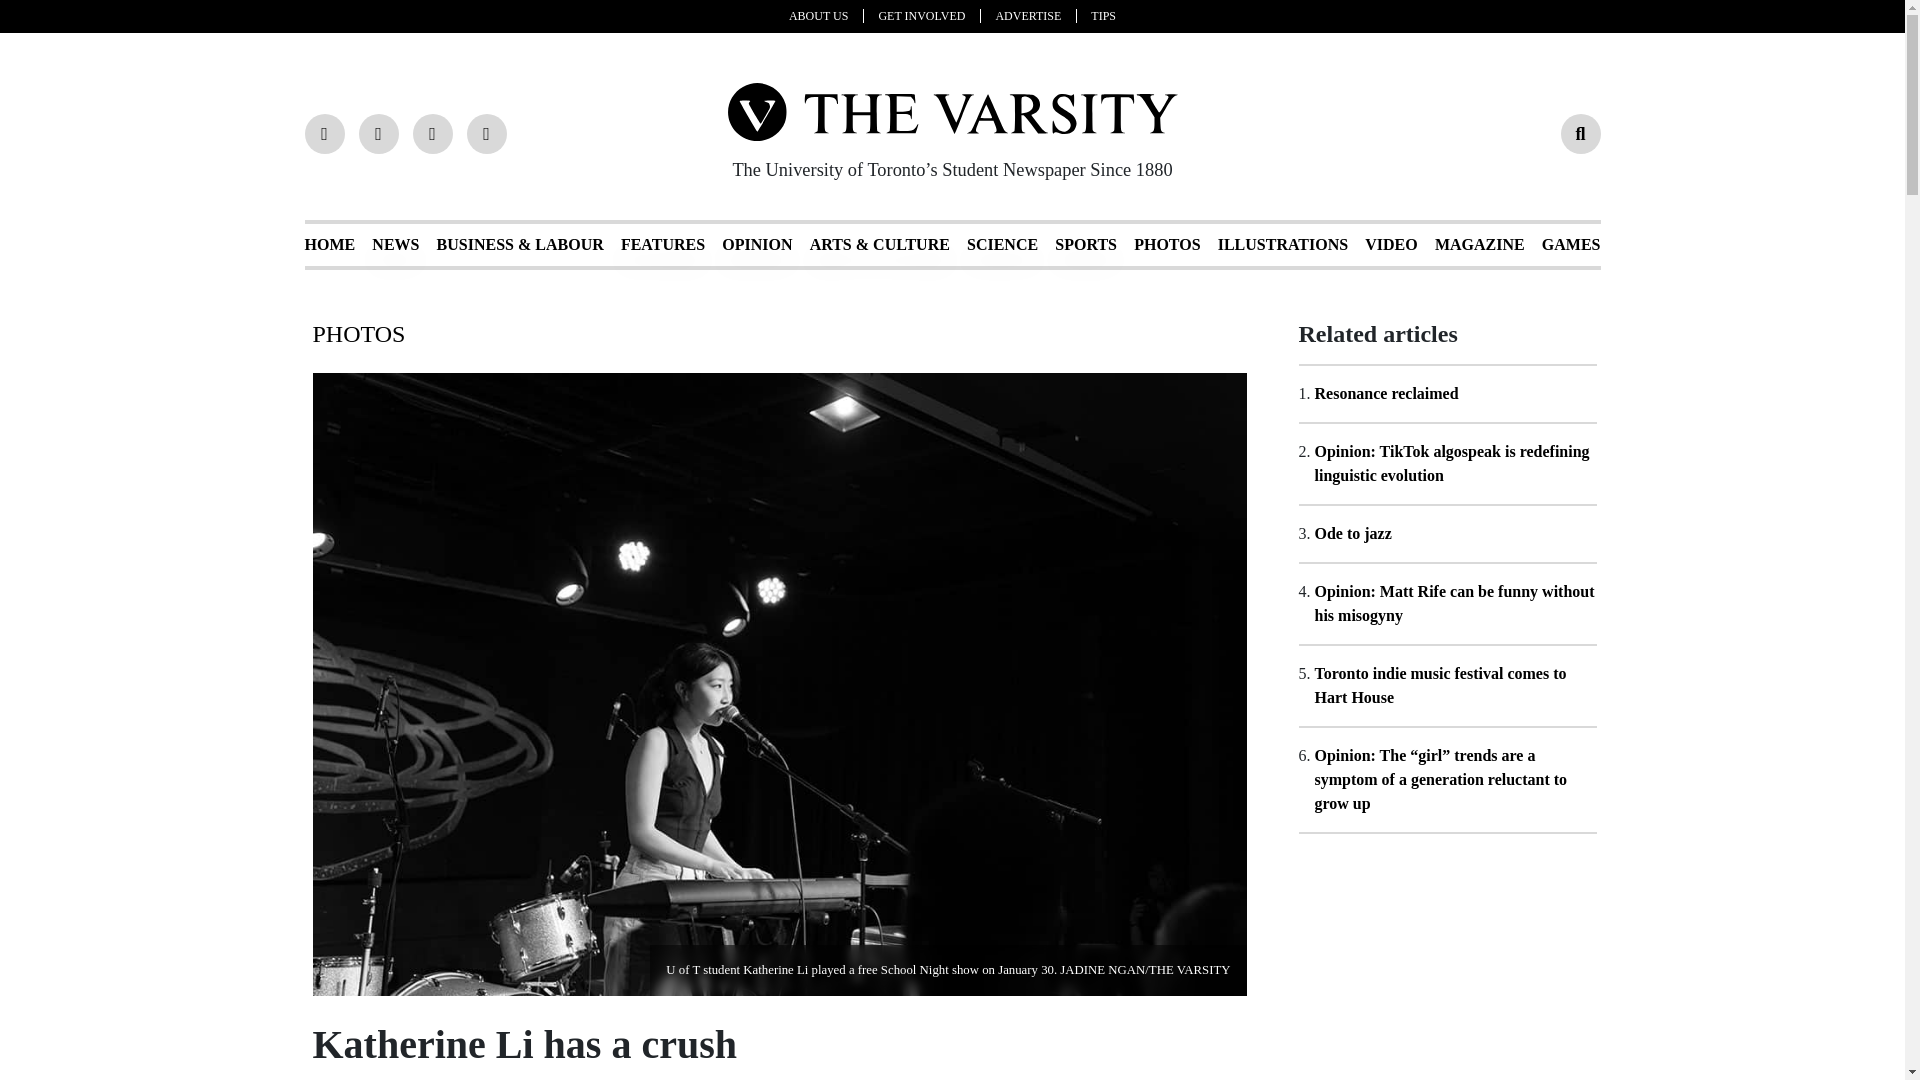  Describe the element at coordinates (826, 15) in the screenshot. I see `ABOUT US` at that location.